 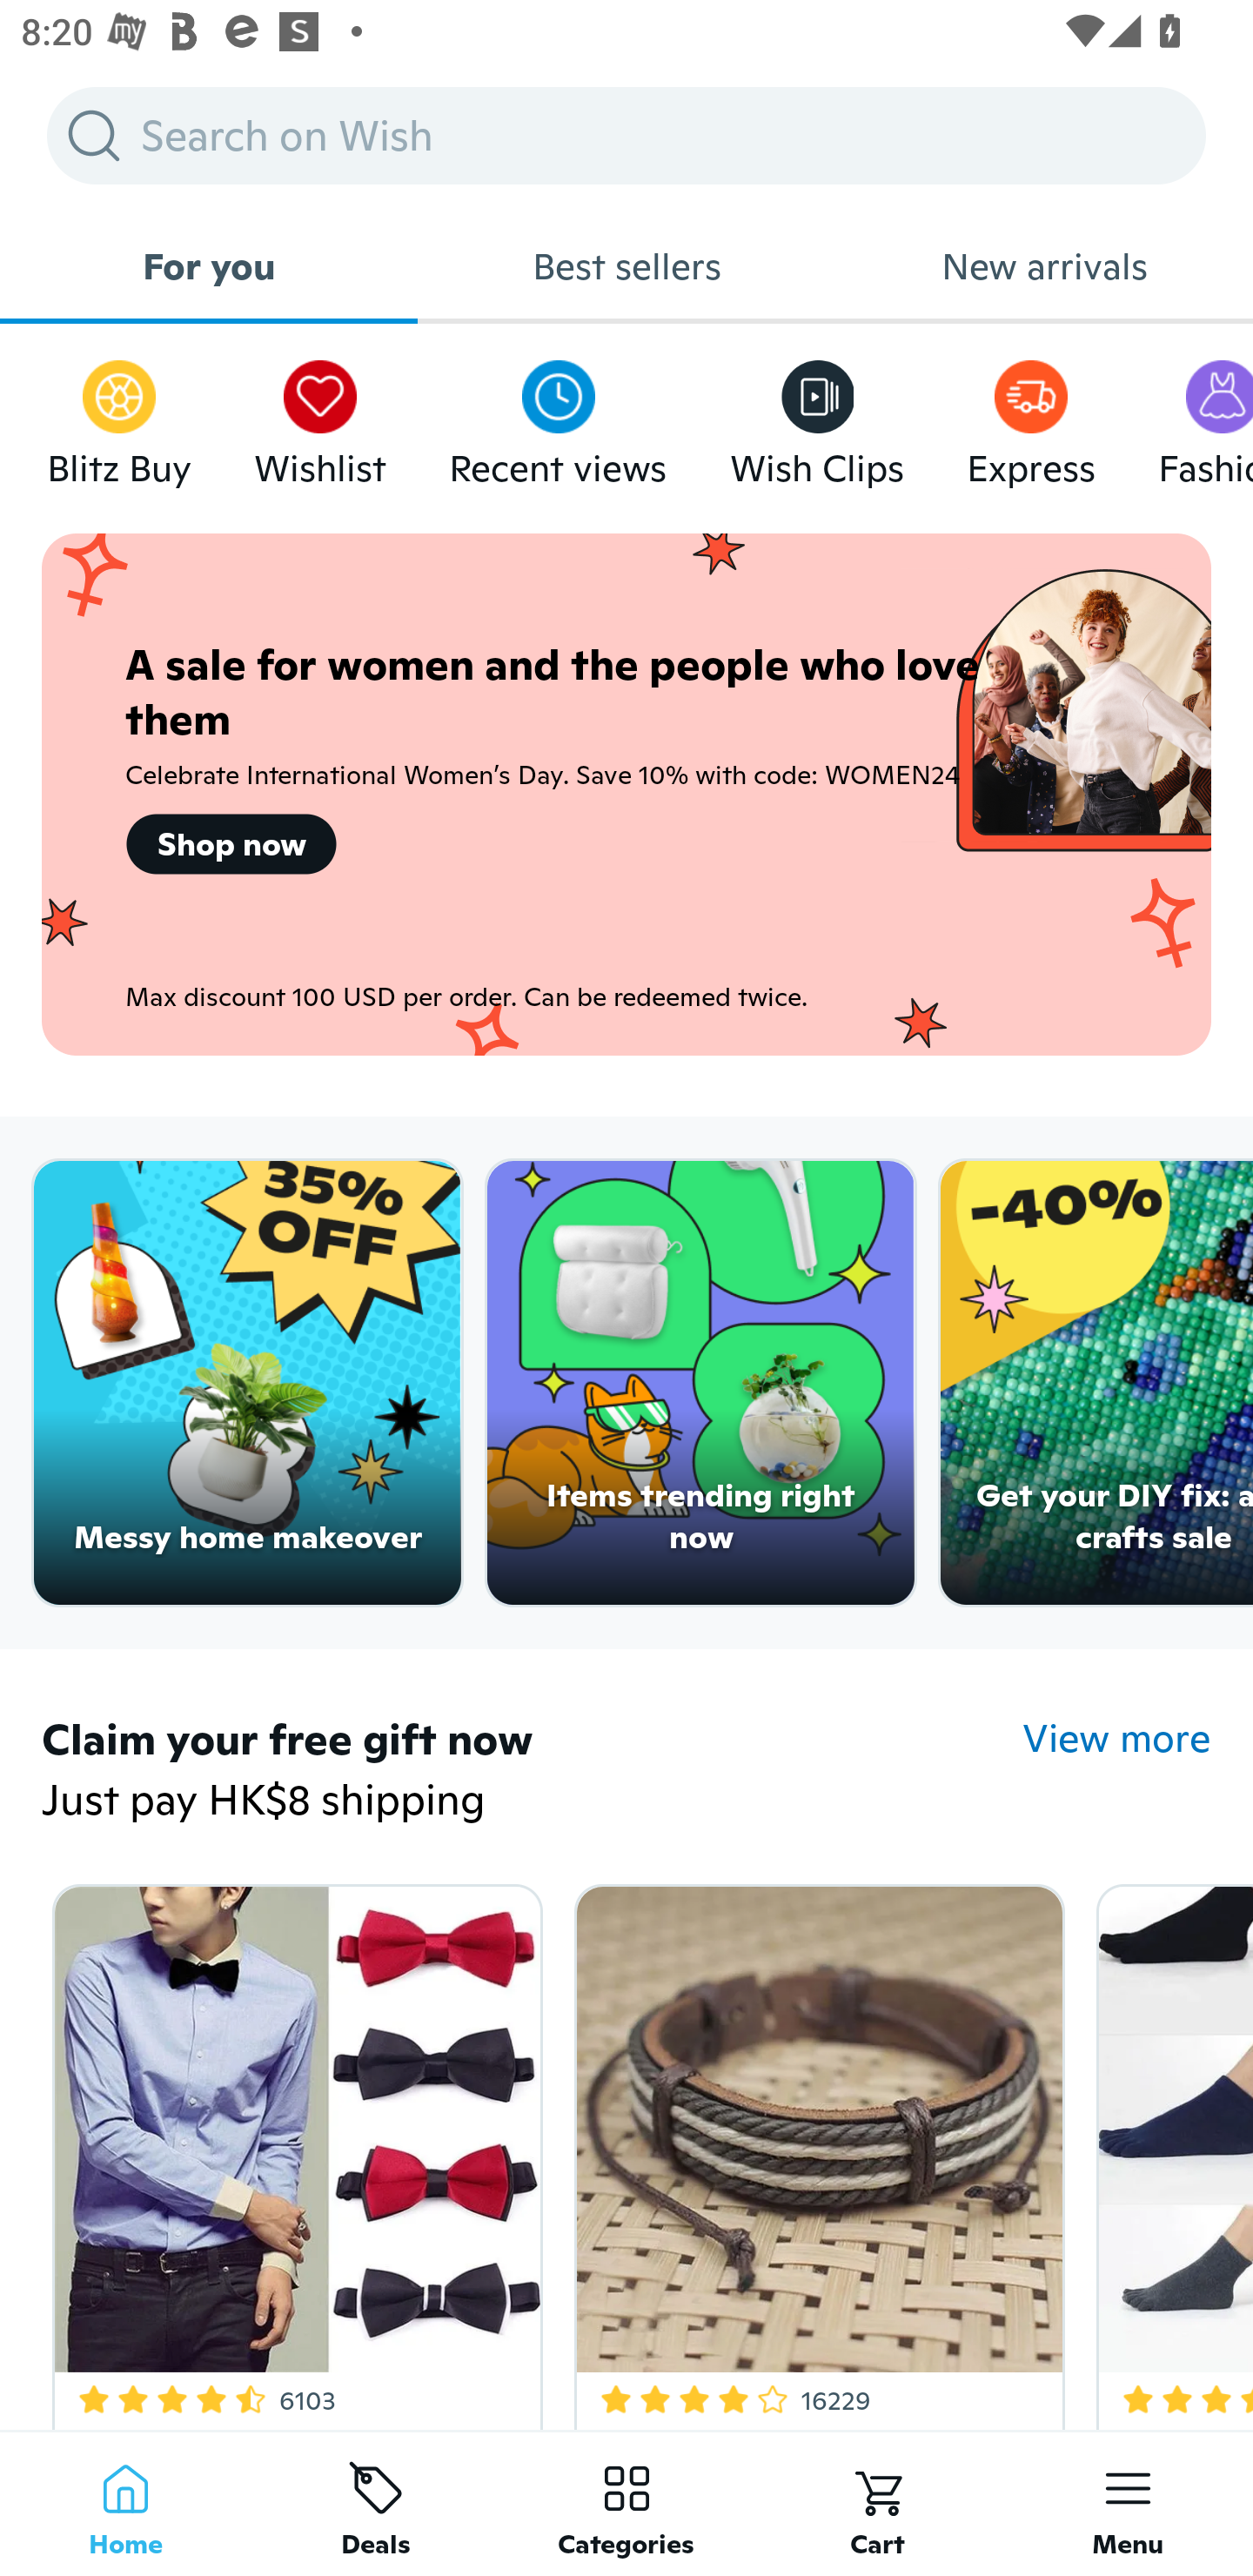 What do you see at coordinates (1044, 266) in the screenshot?
I see `New arrivals` at bounding box center [1044, 266].